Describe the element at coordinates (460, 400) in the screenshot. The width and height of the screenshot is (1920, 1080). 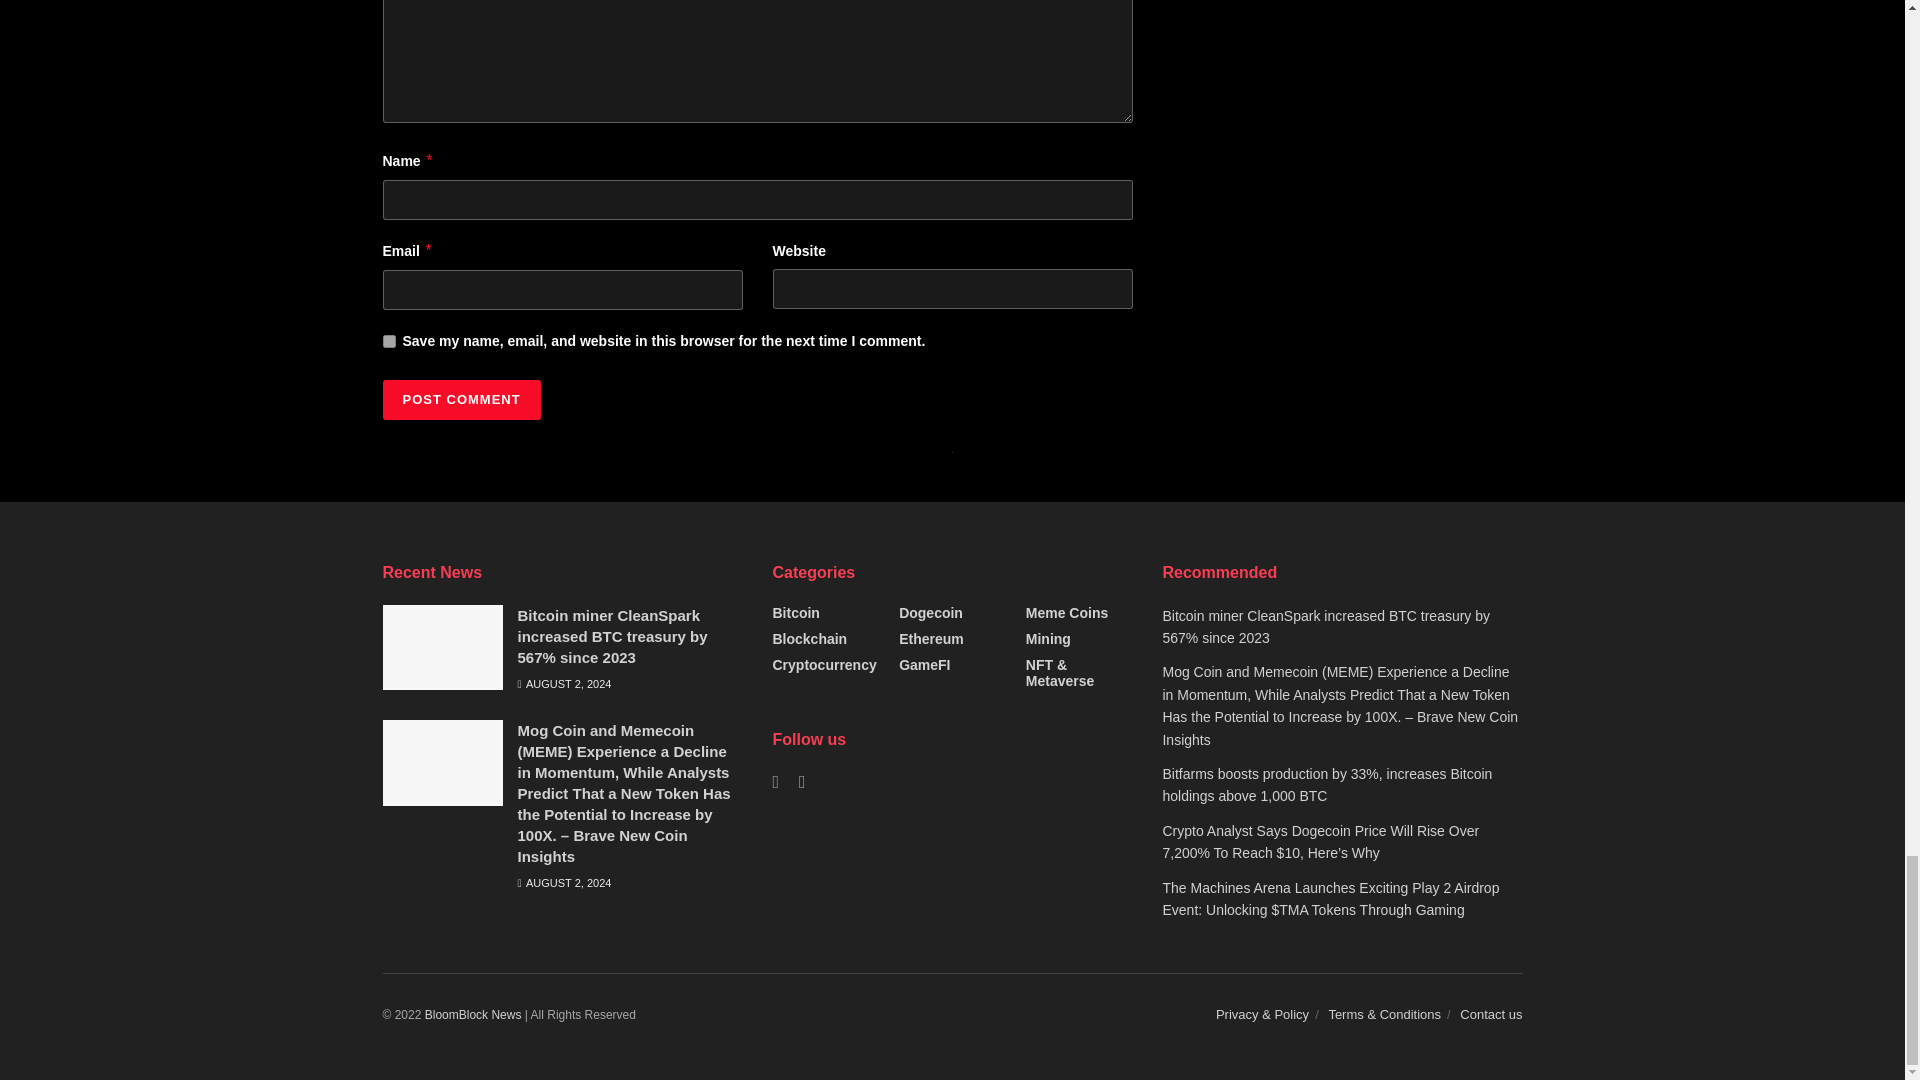
I see `Post Comment` at that location.